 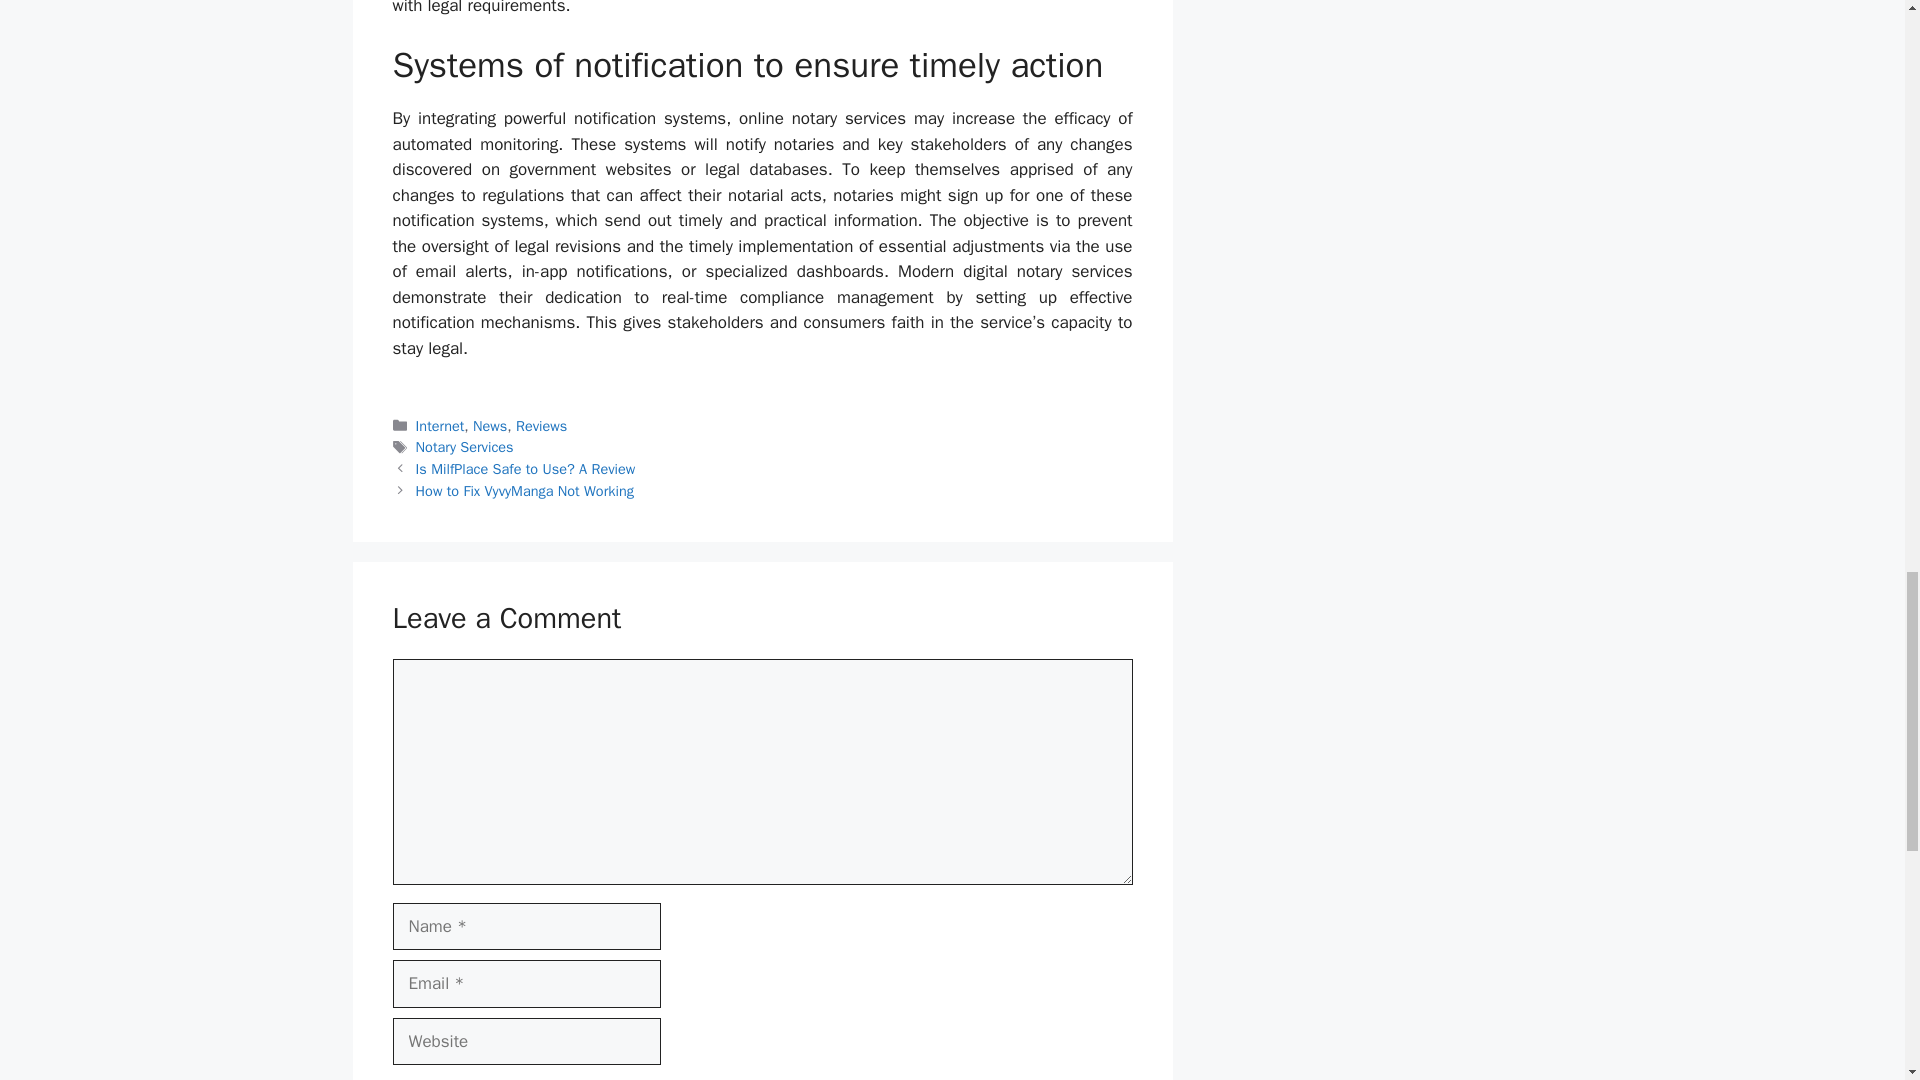 I want to click on Reviews, so click(x=541, y=426).